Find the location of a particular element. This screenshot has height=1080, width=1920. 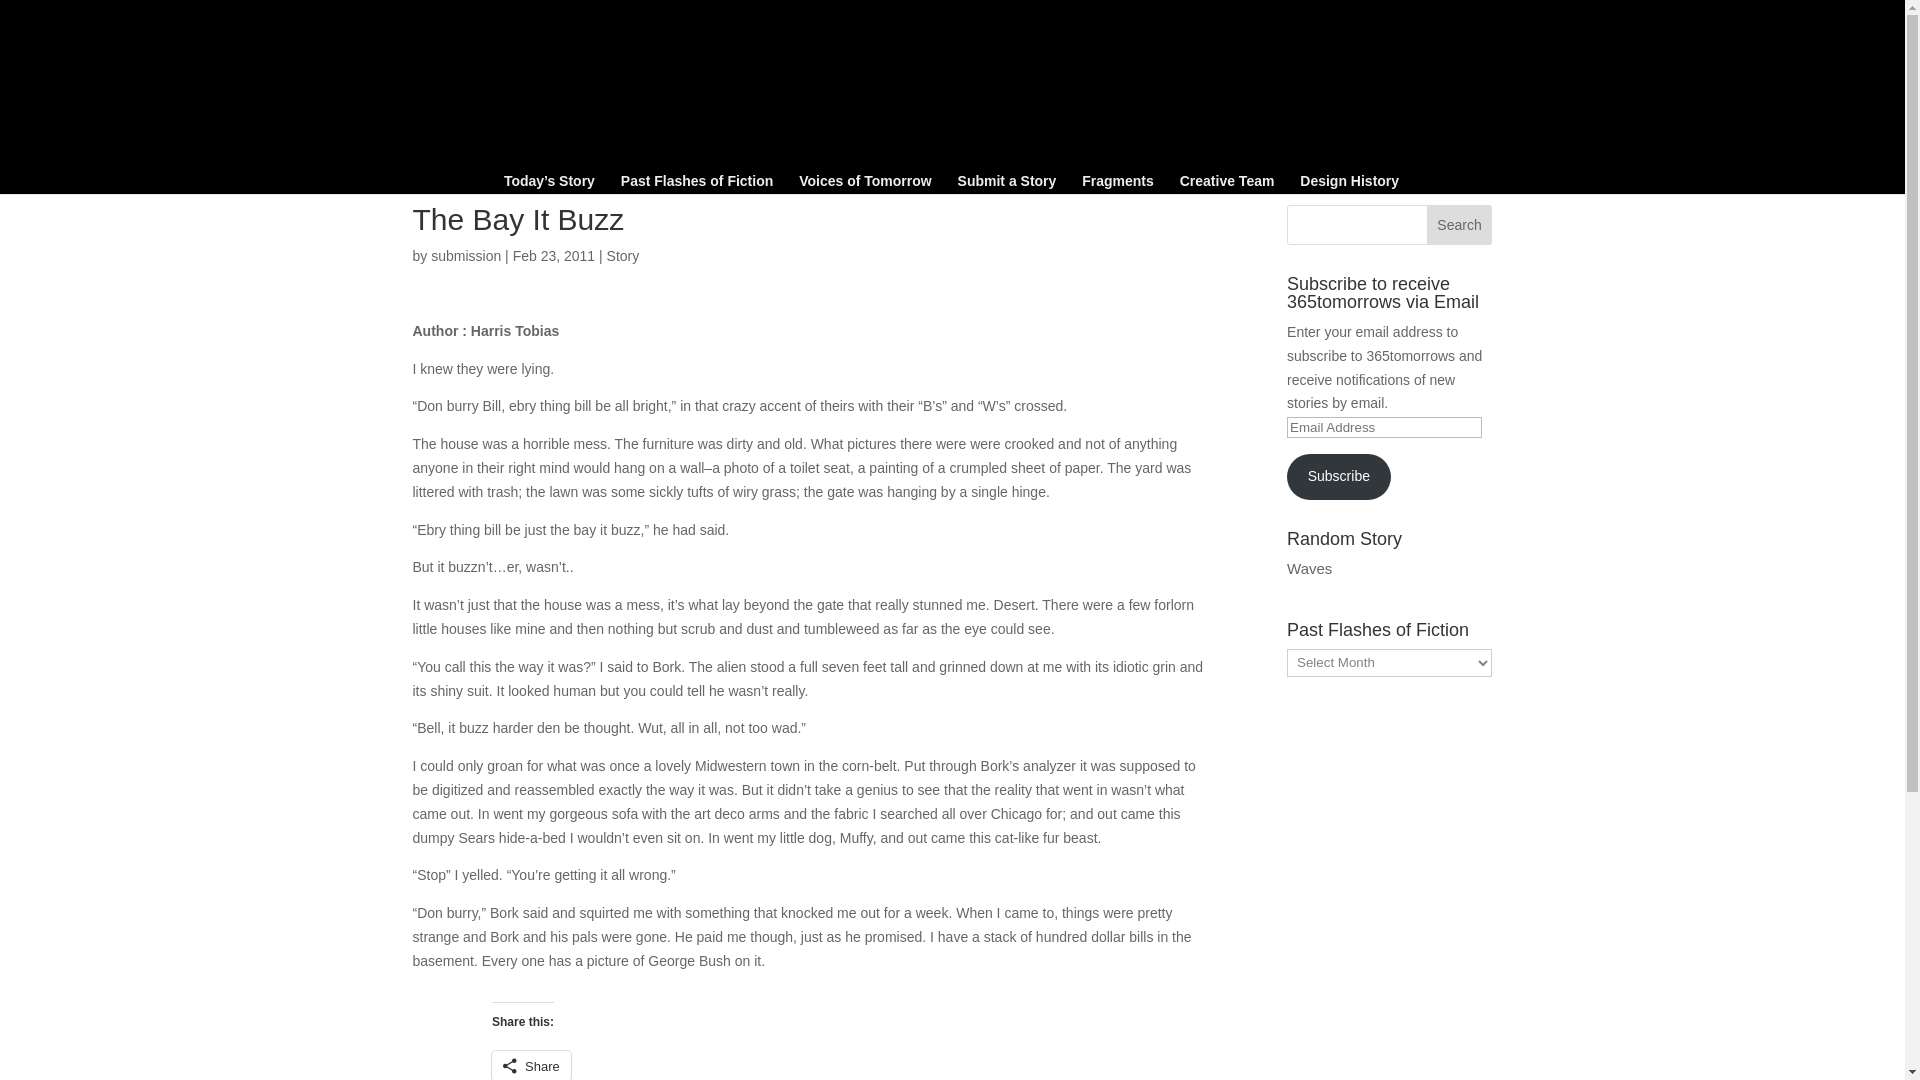

Submit a Story is located at coordinates (1008, 184).